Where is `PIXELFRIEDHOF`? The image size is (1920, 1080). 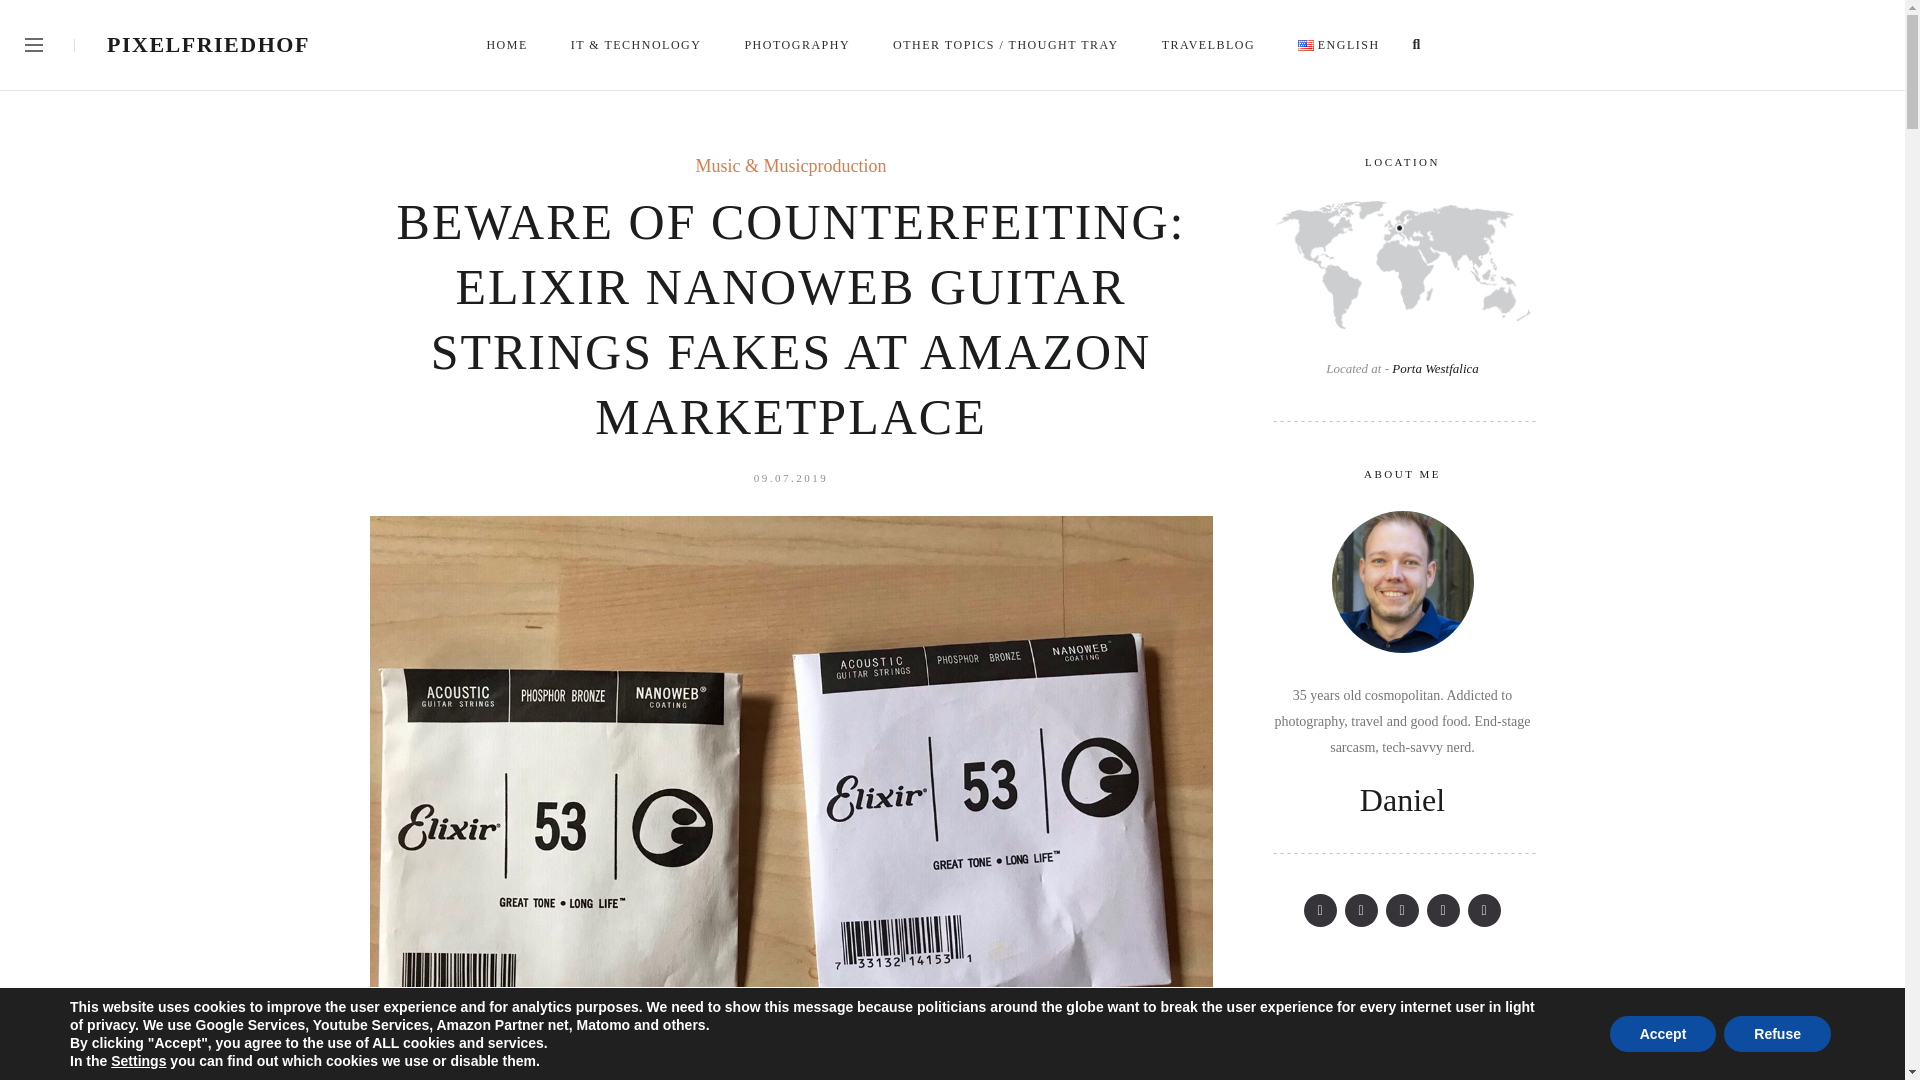 PIXELFRIEDHOF is located at coordinates (208, 44).